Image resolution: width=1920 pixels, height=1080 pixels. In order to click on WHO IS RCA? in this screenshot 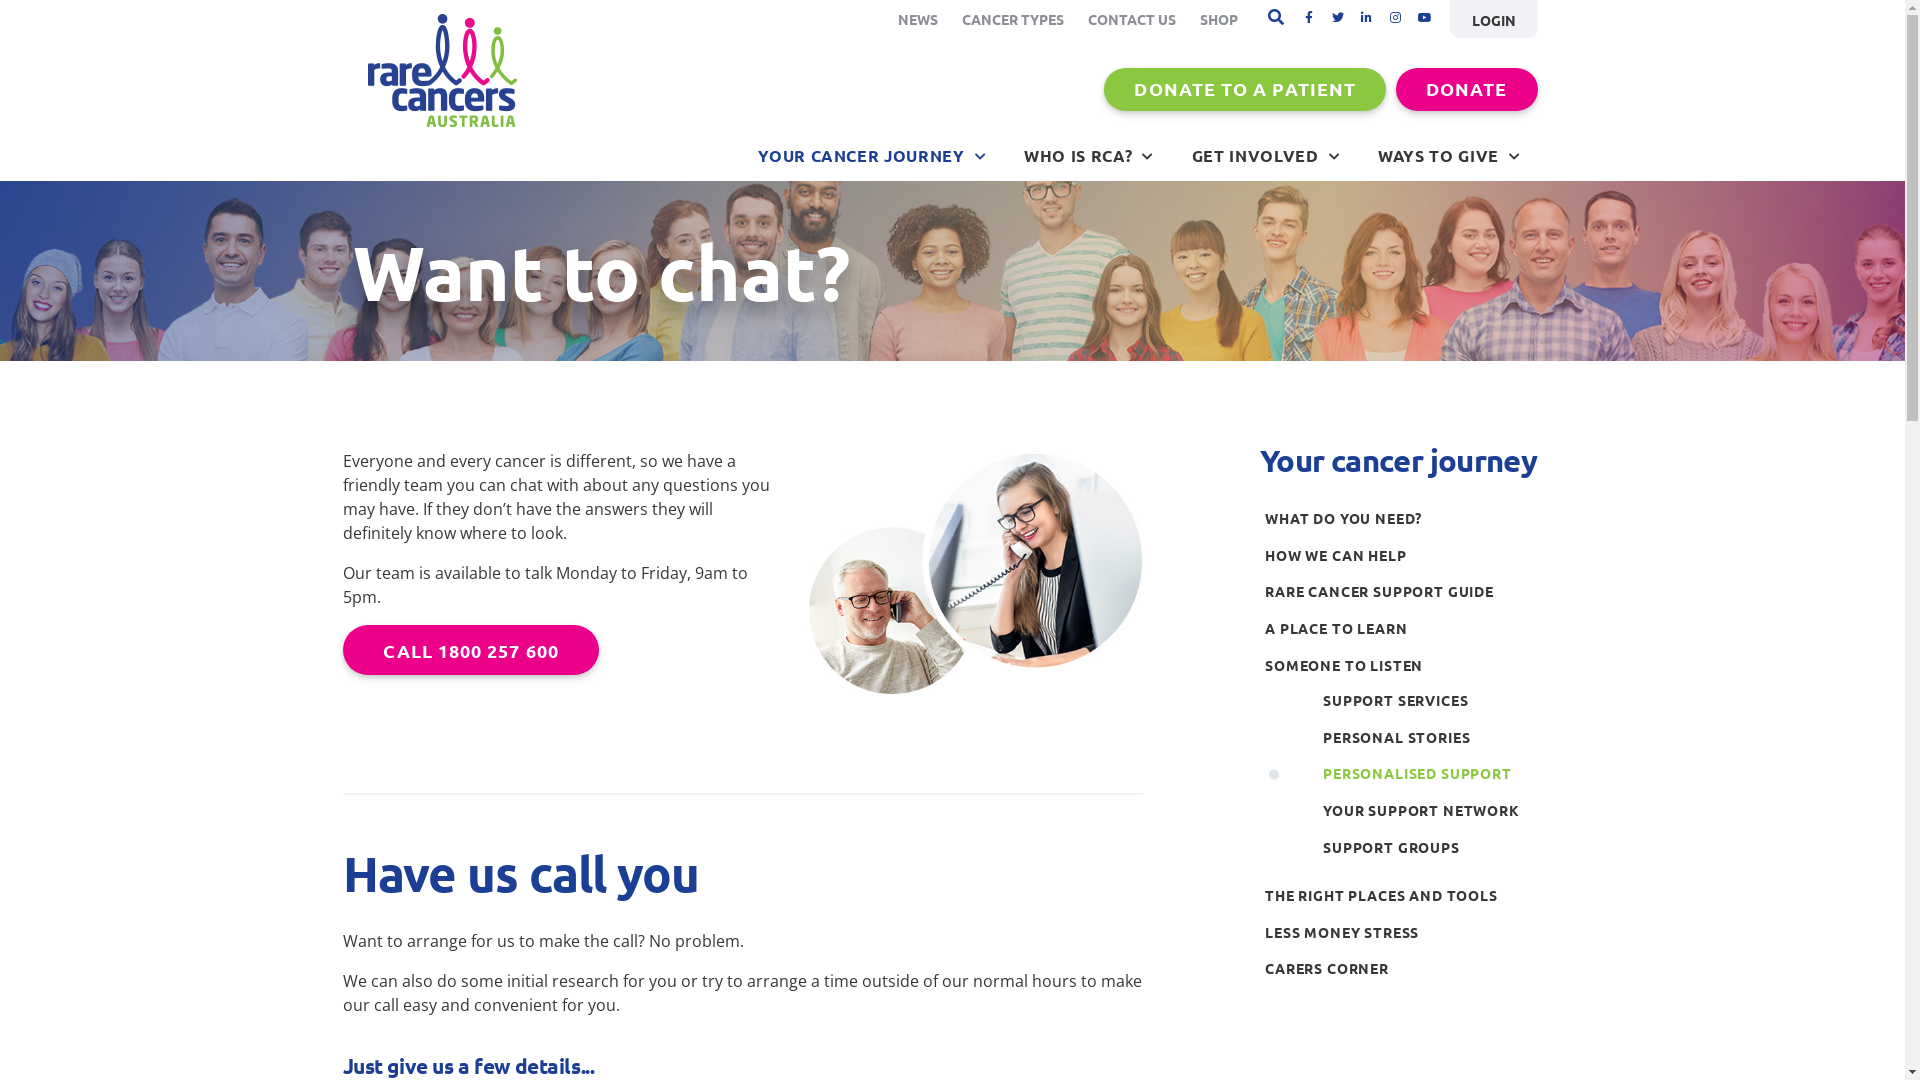, I will do `click(1089, 156)`.